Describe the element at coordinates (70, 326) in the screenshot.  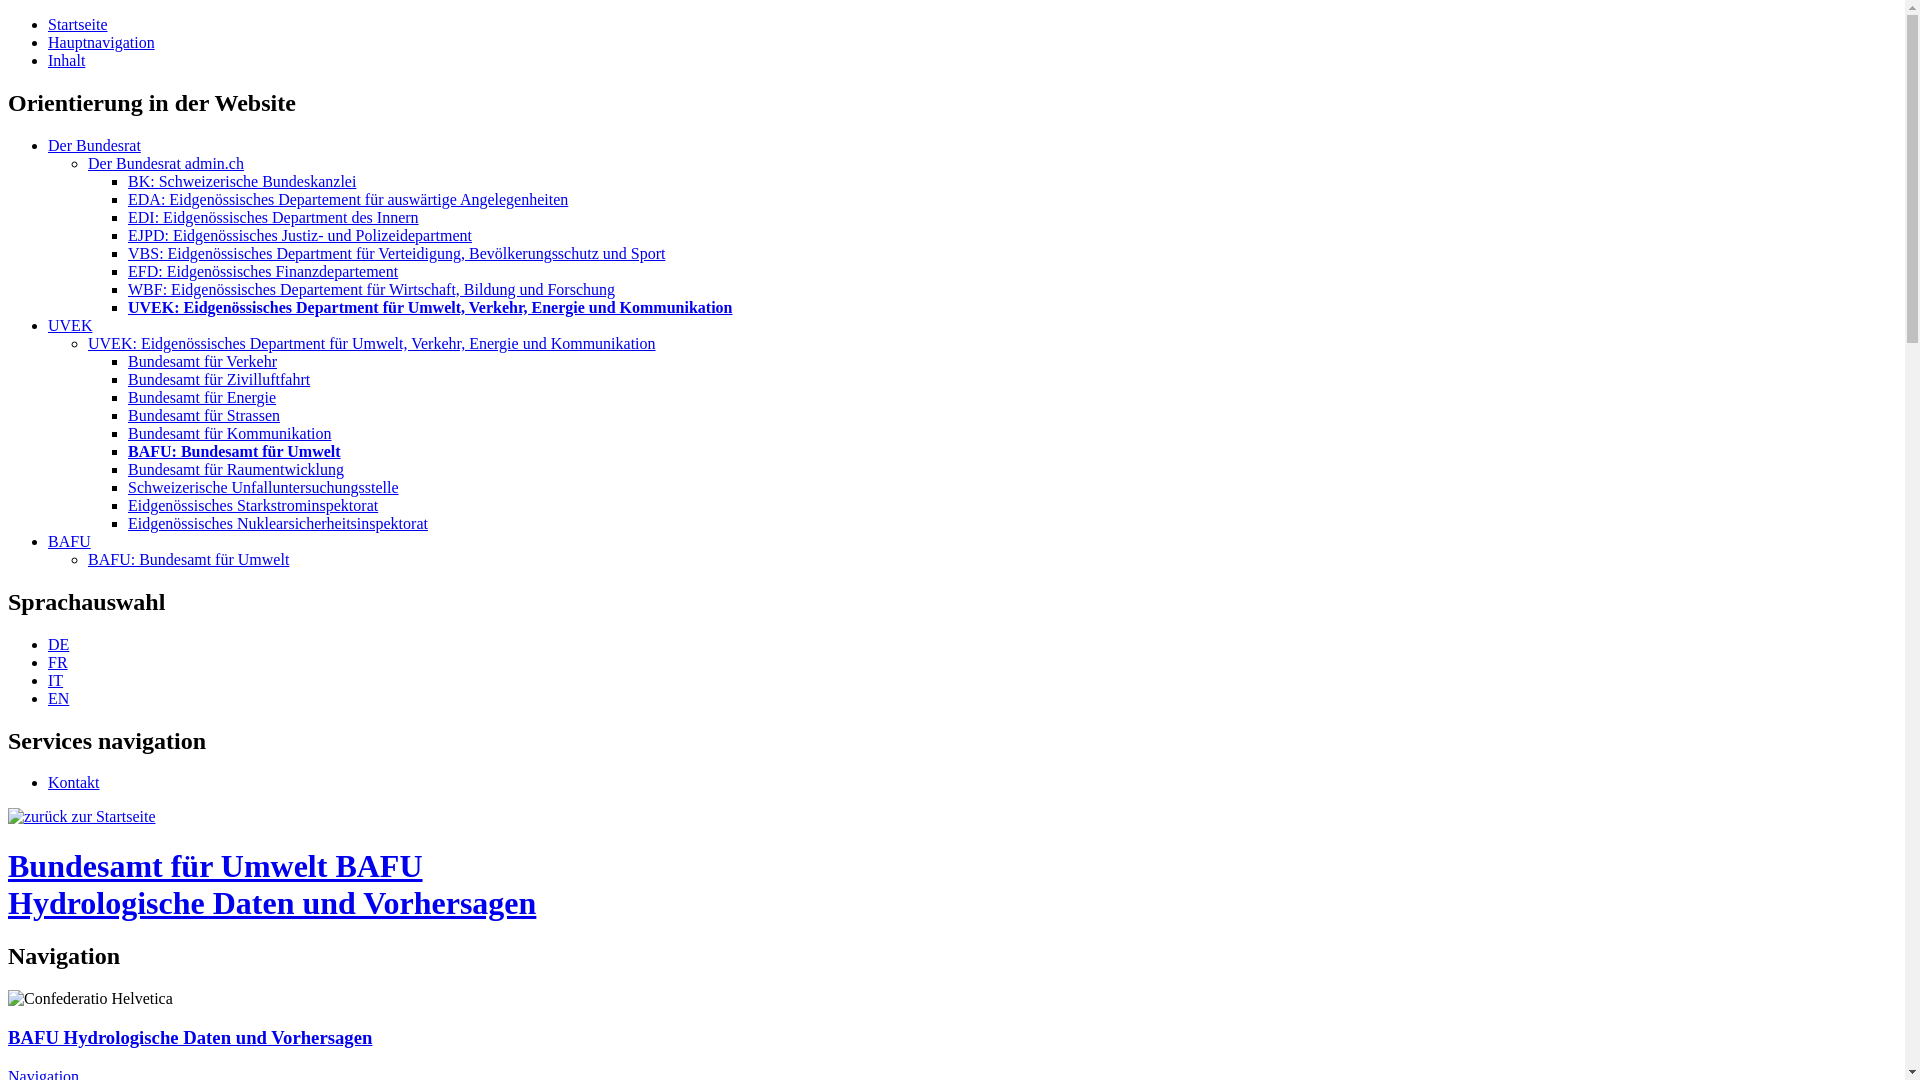
I see `UVEK` at that location.